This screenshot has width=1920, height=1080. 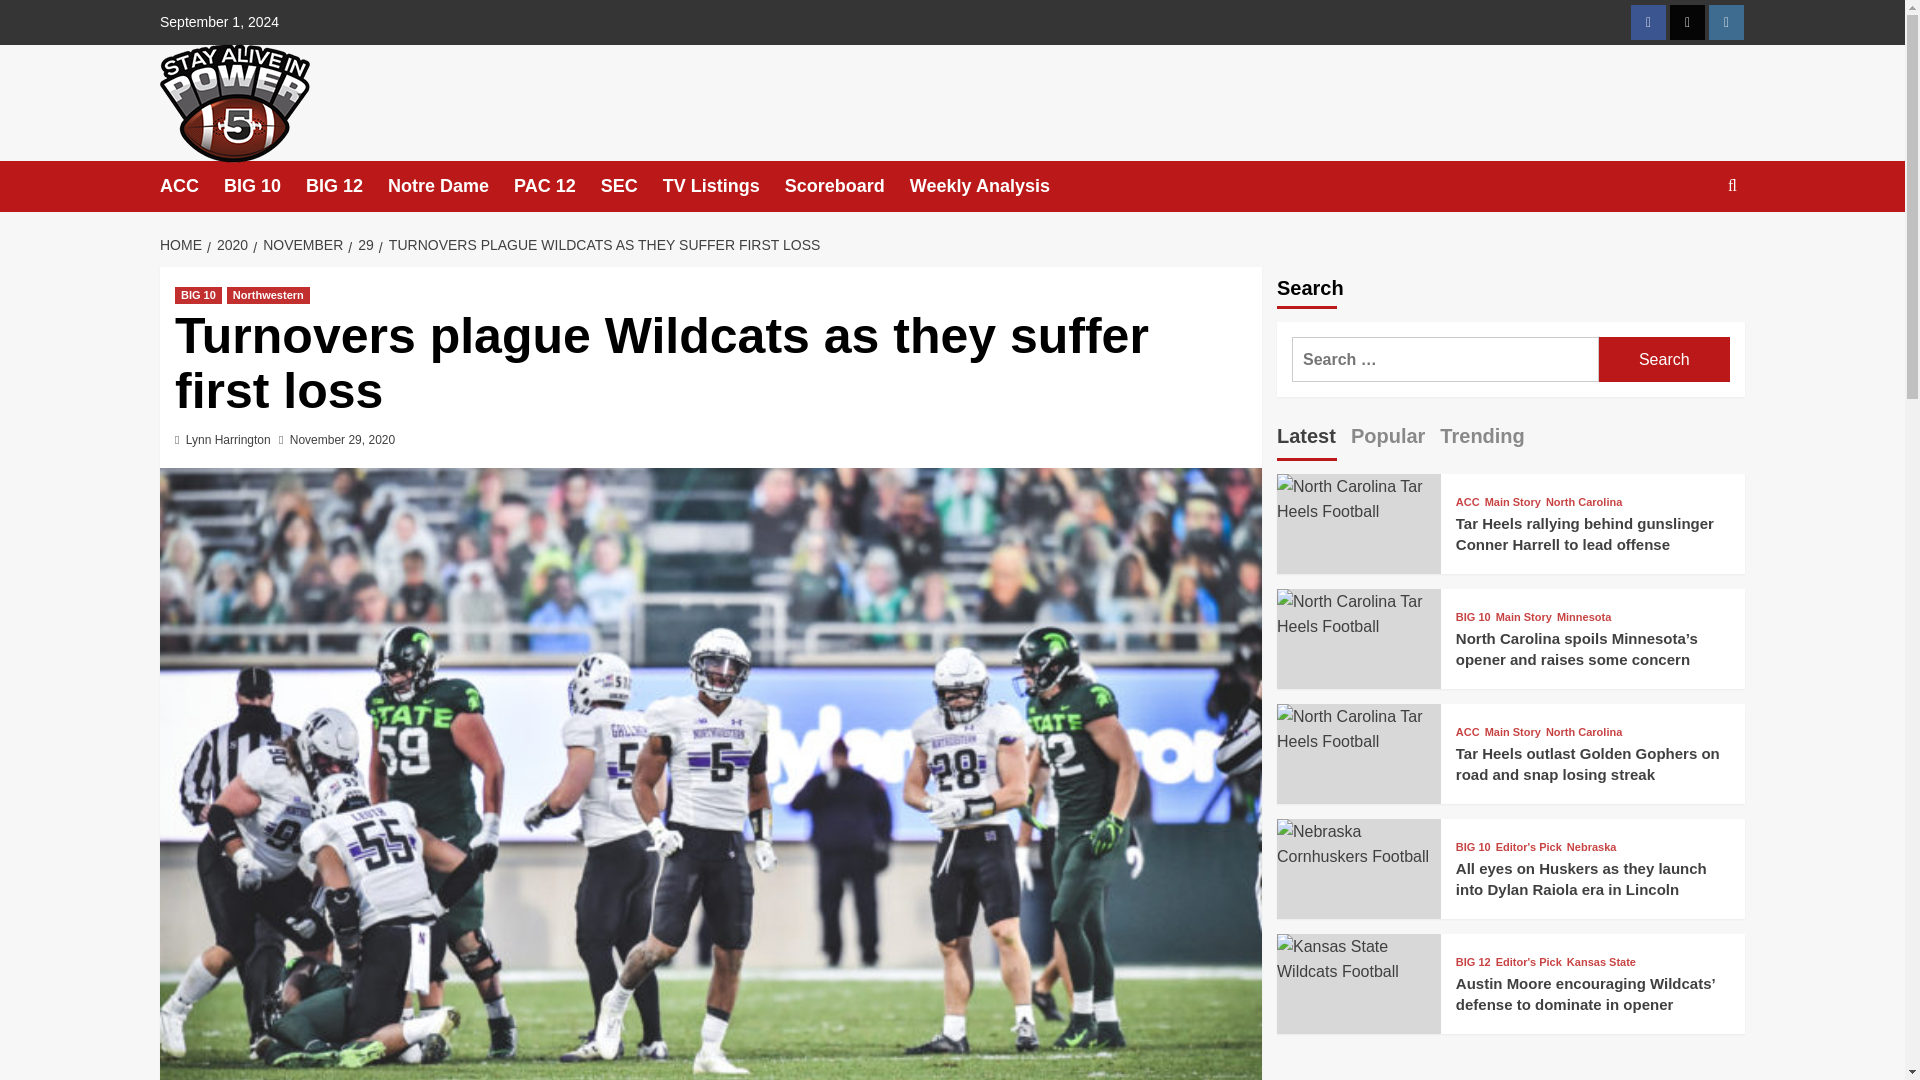 I want to click on ACC, so click(x=192, y=186).